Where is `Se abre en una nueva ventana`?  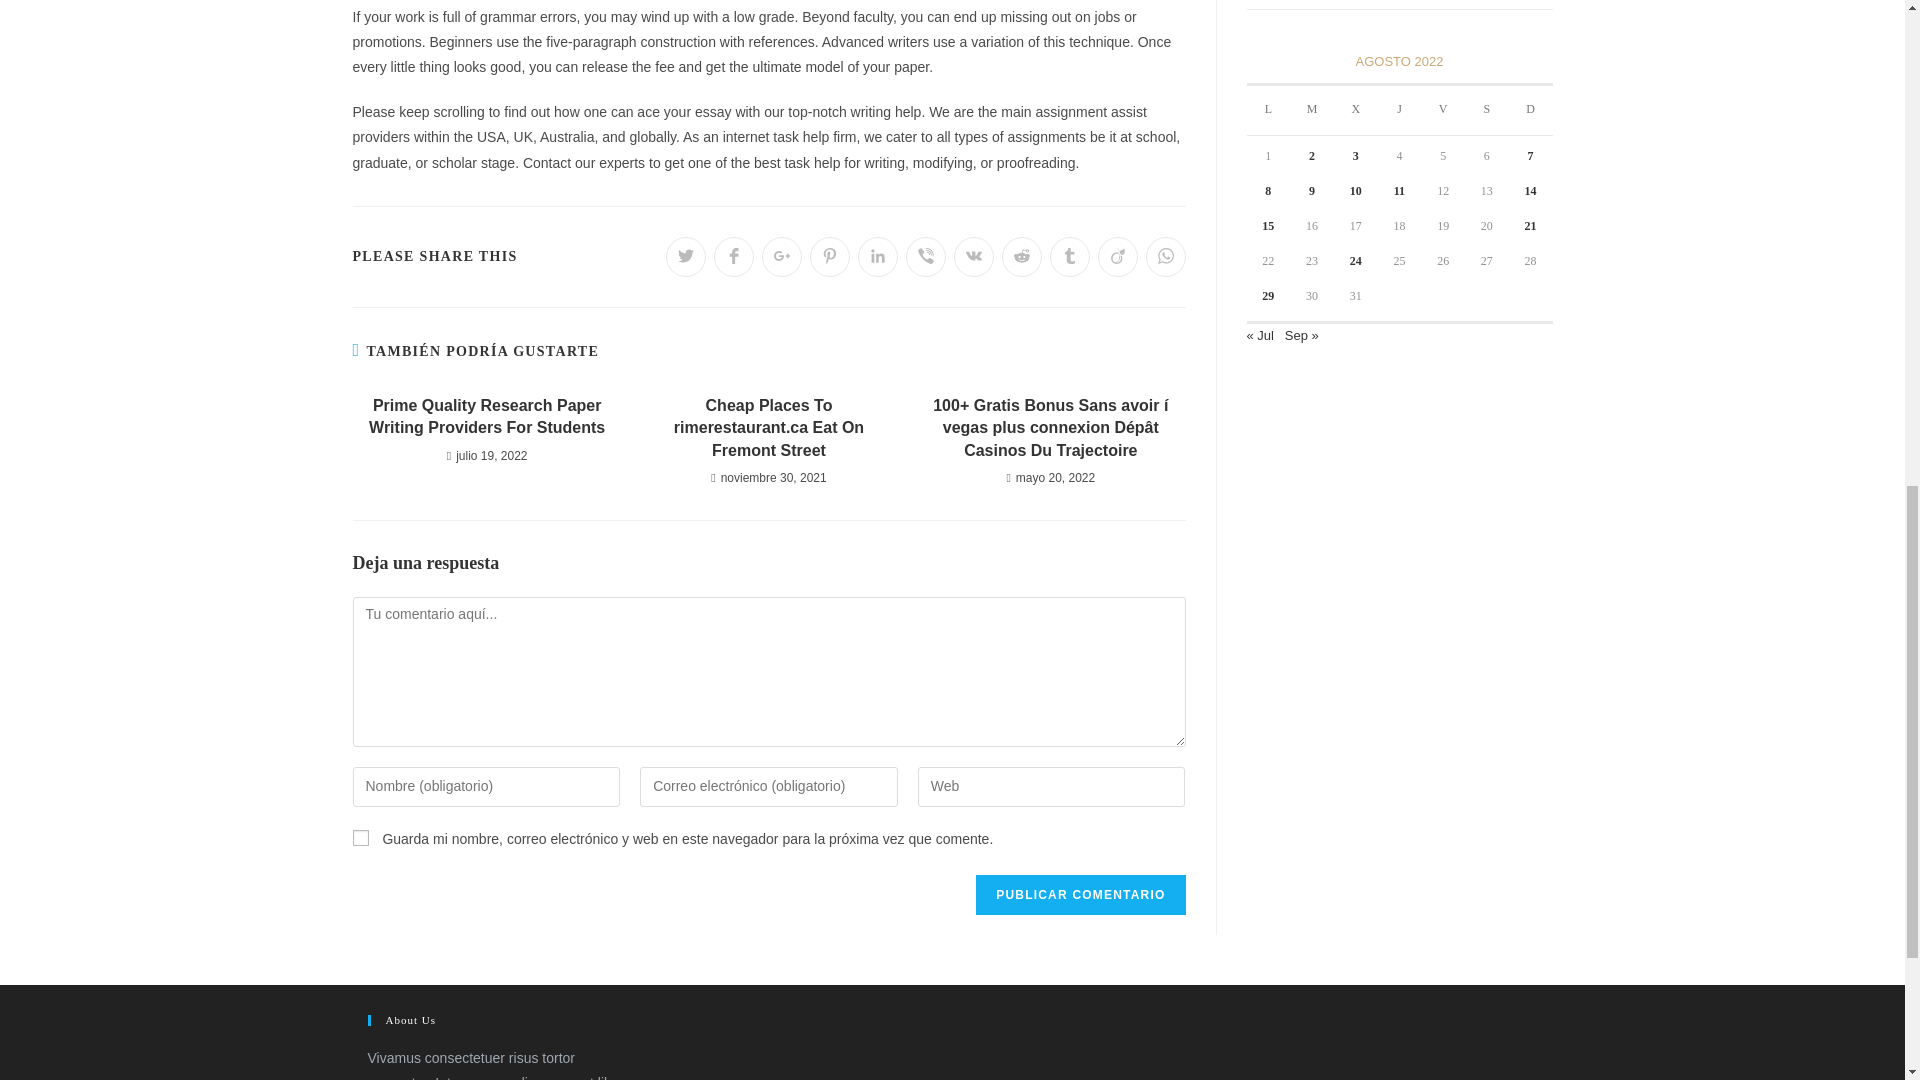 Se abre en una nueva ventana is located at coordinates (782, 256).